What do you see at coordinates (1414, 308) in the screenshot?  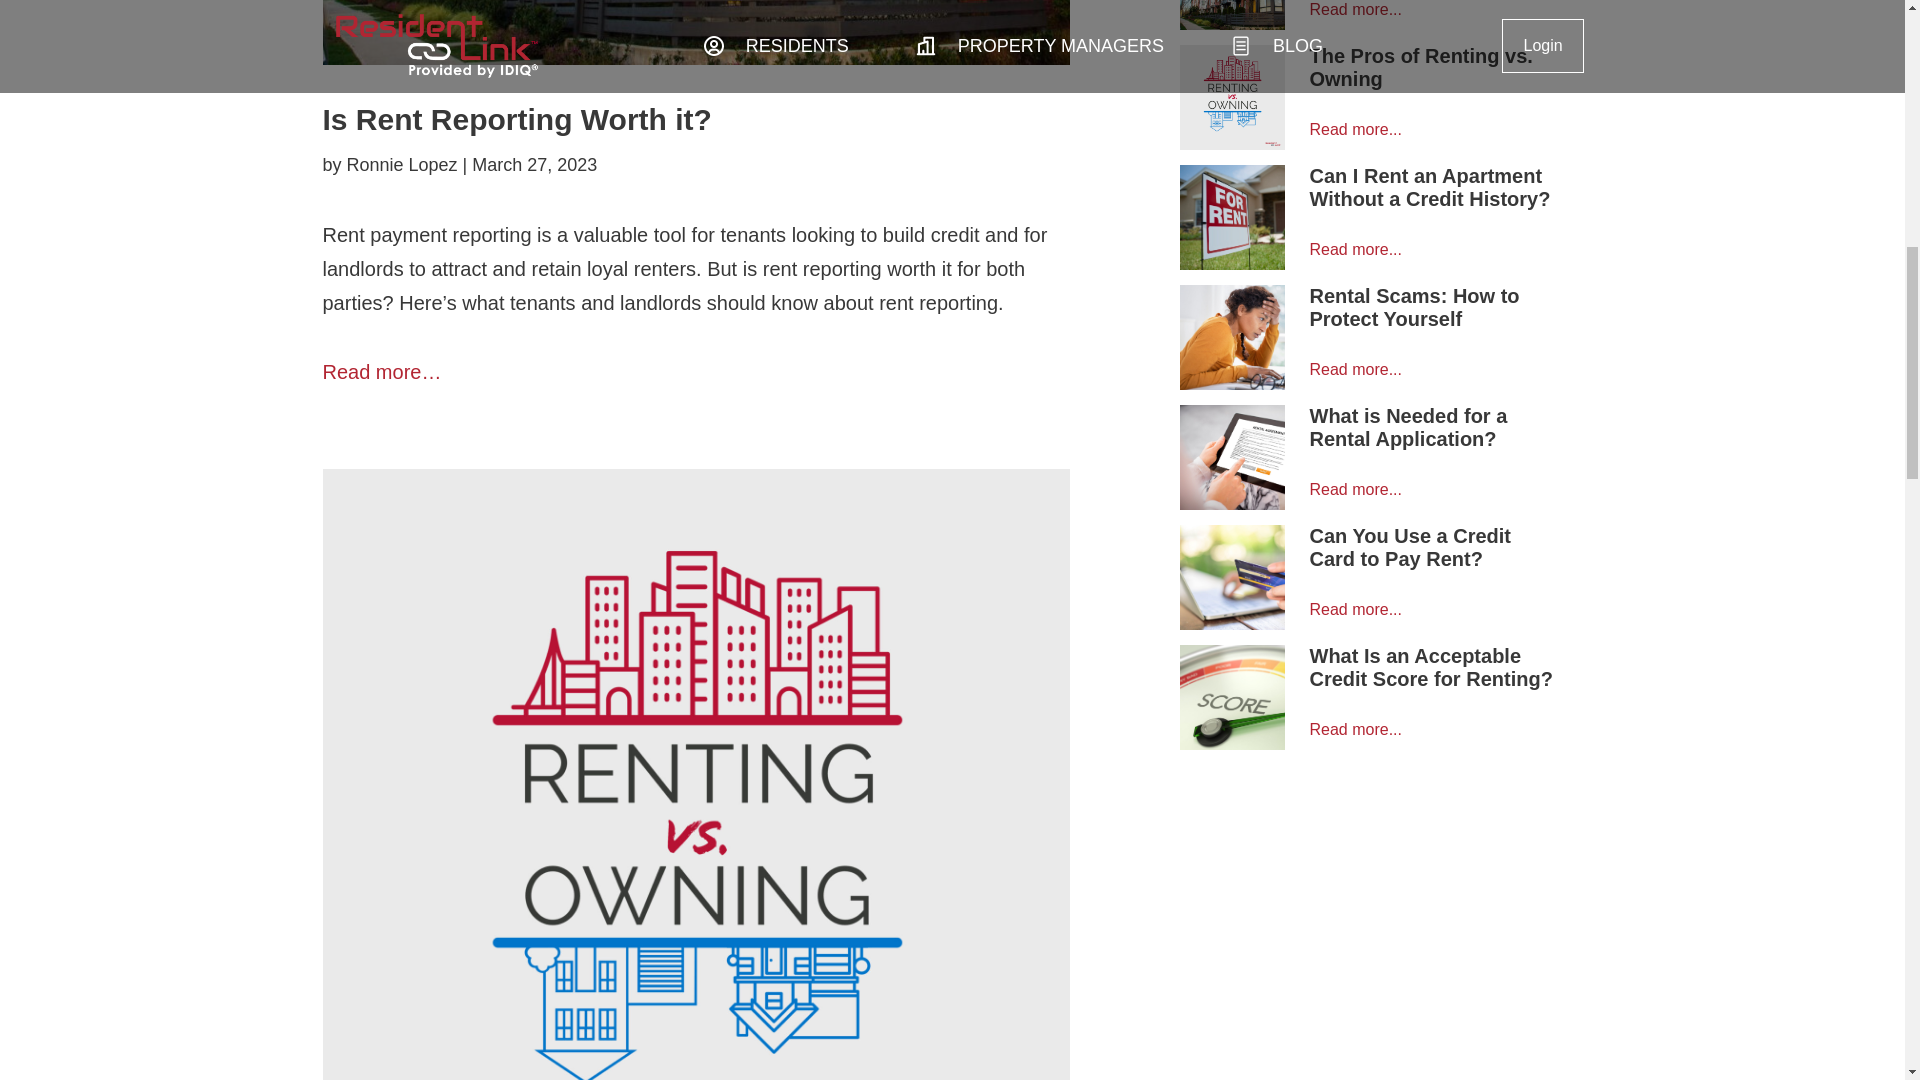 I see `Rental Scams: How to Protect Yourself` at bounding box center [1414, 308].